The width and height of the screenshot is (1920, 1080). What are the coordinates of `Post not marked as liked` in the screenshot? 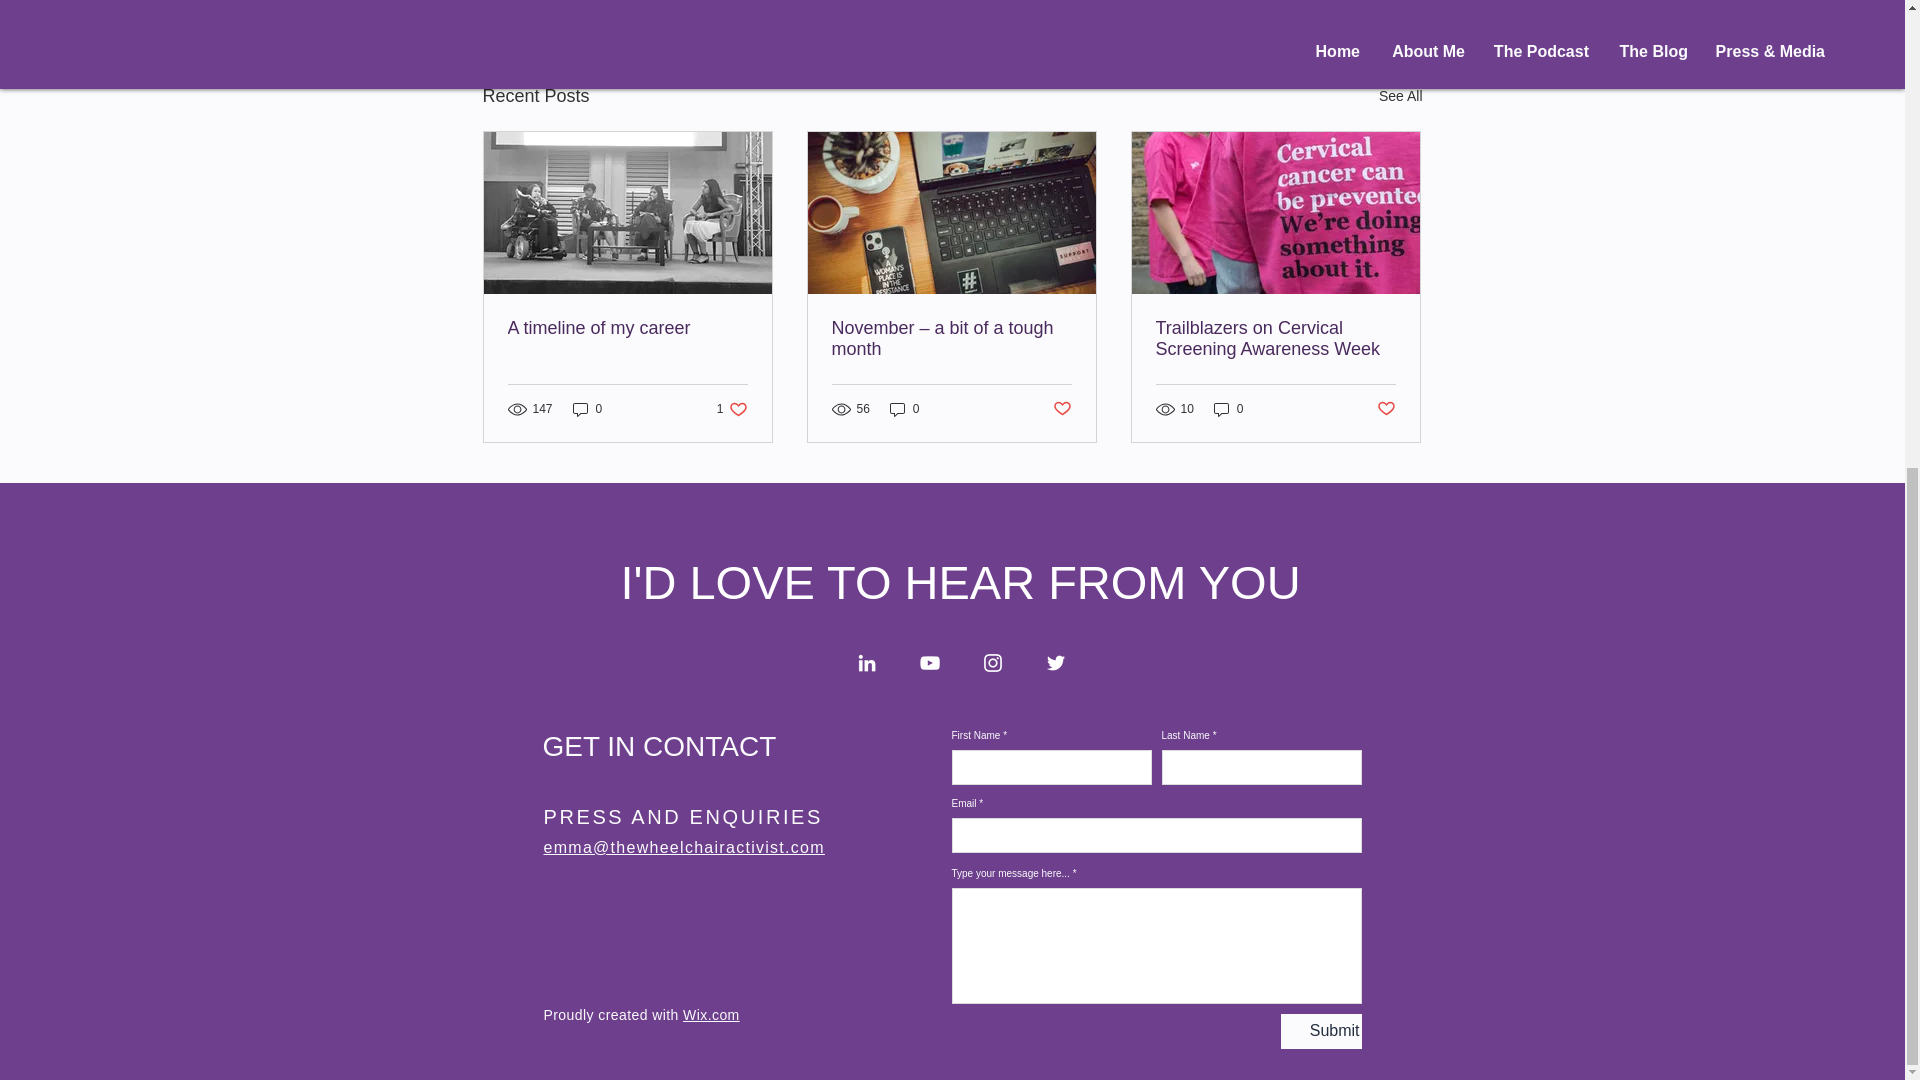 It's located at (1062, 408).